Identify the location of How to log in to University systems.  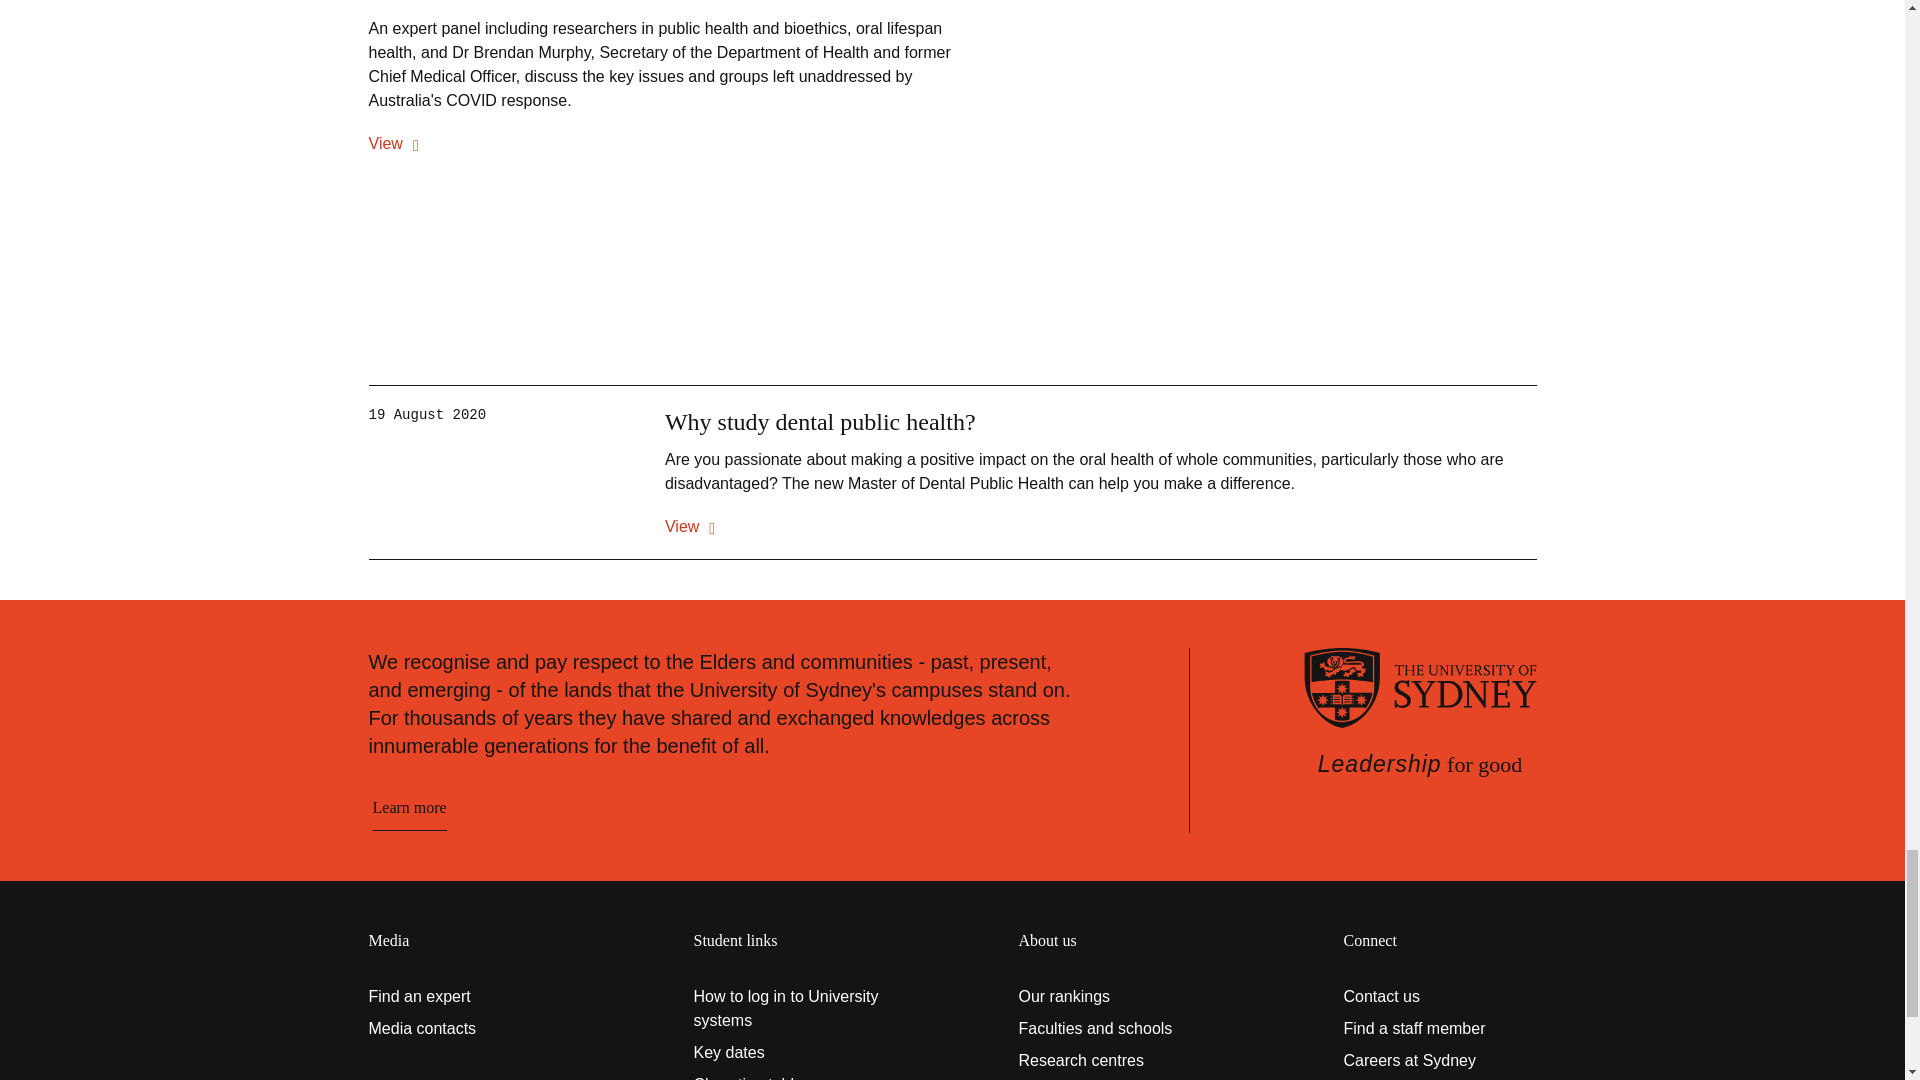
(790, 1008).